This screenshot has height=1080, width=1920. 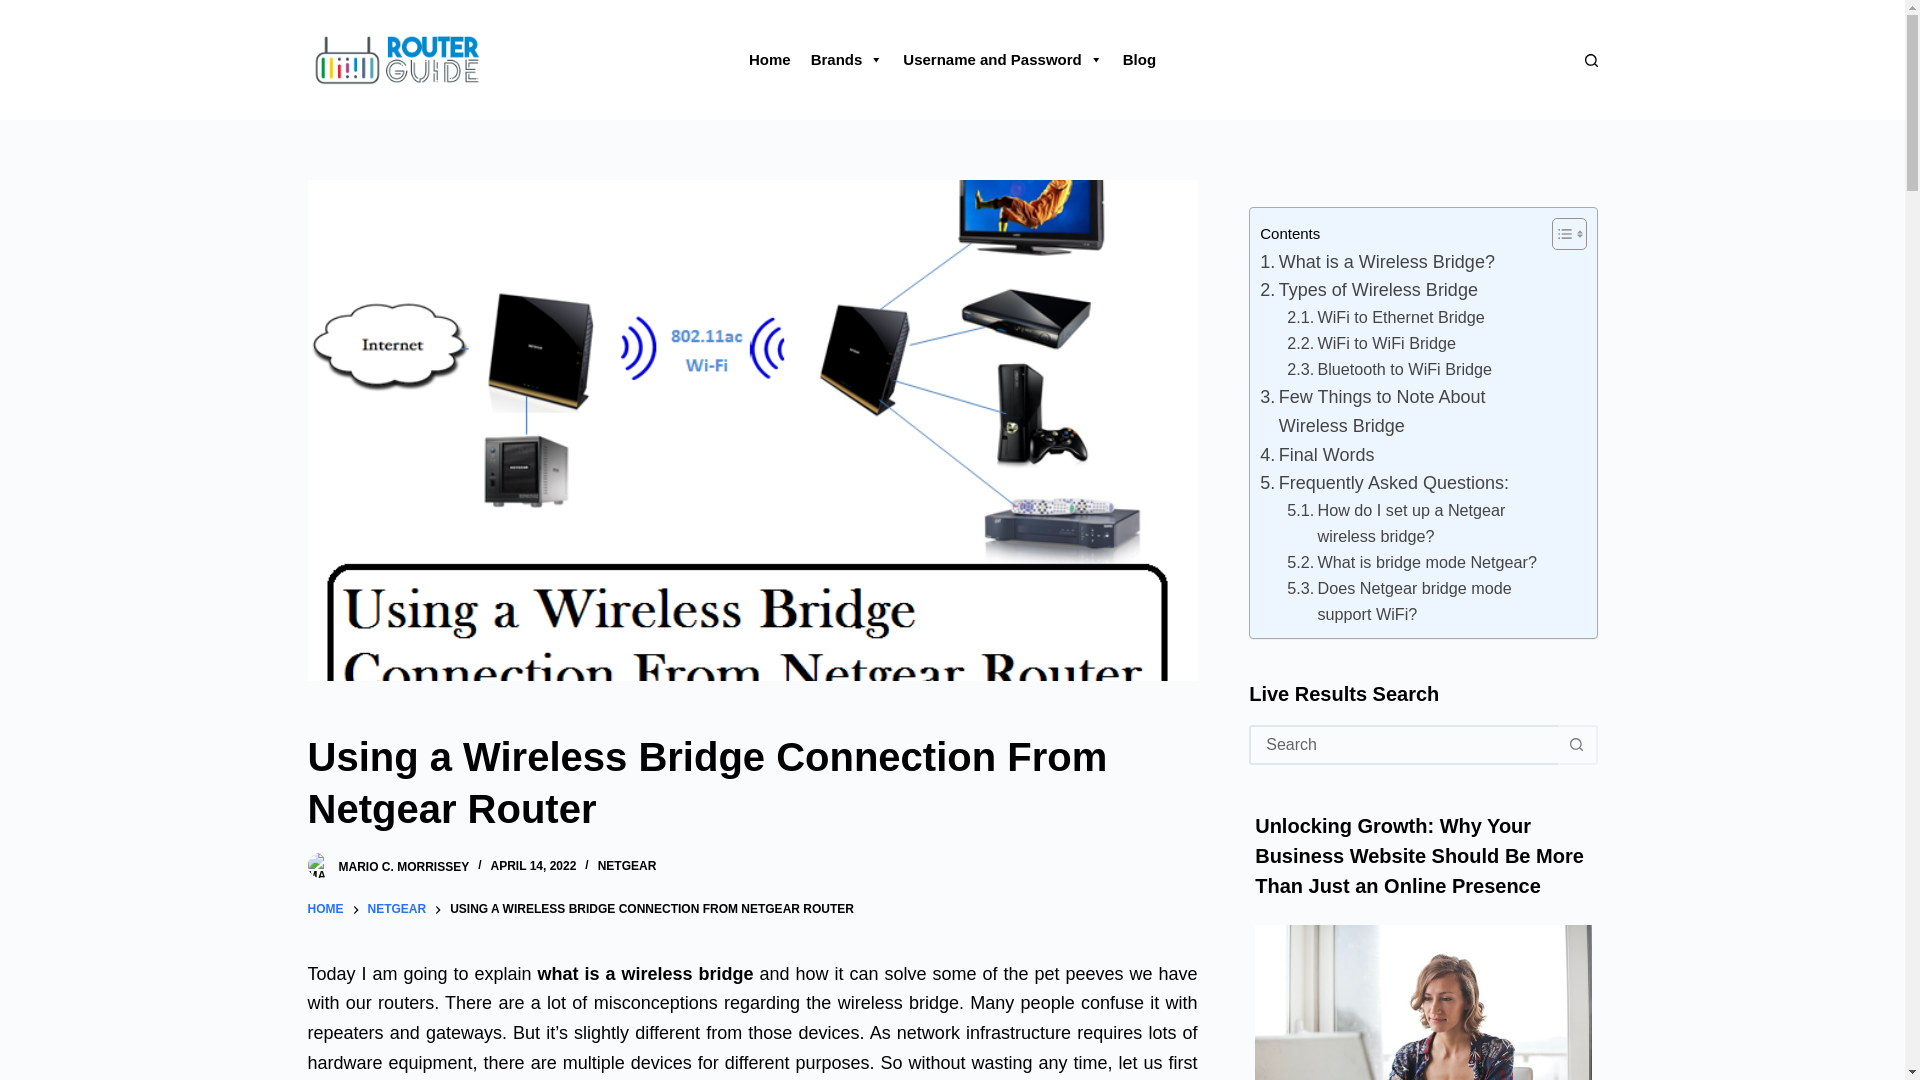 What do you see at coordinates (752, 782) in the screenshot?
I see `Using a Wireless Bridge Connection From Netgear Router` at bounding box center [752, 782].